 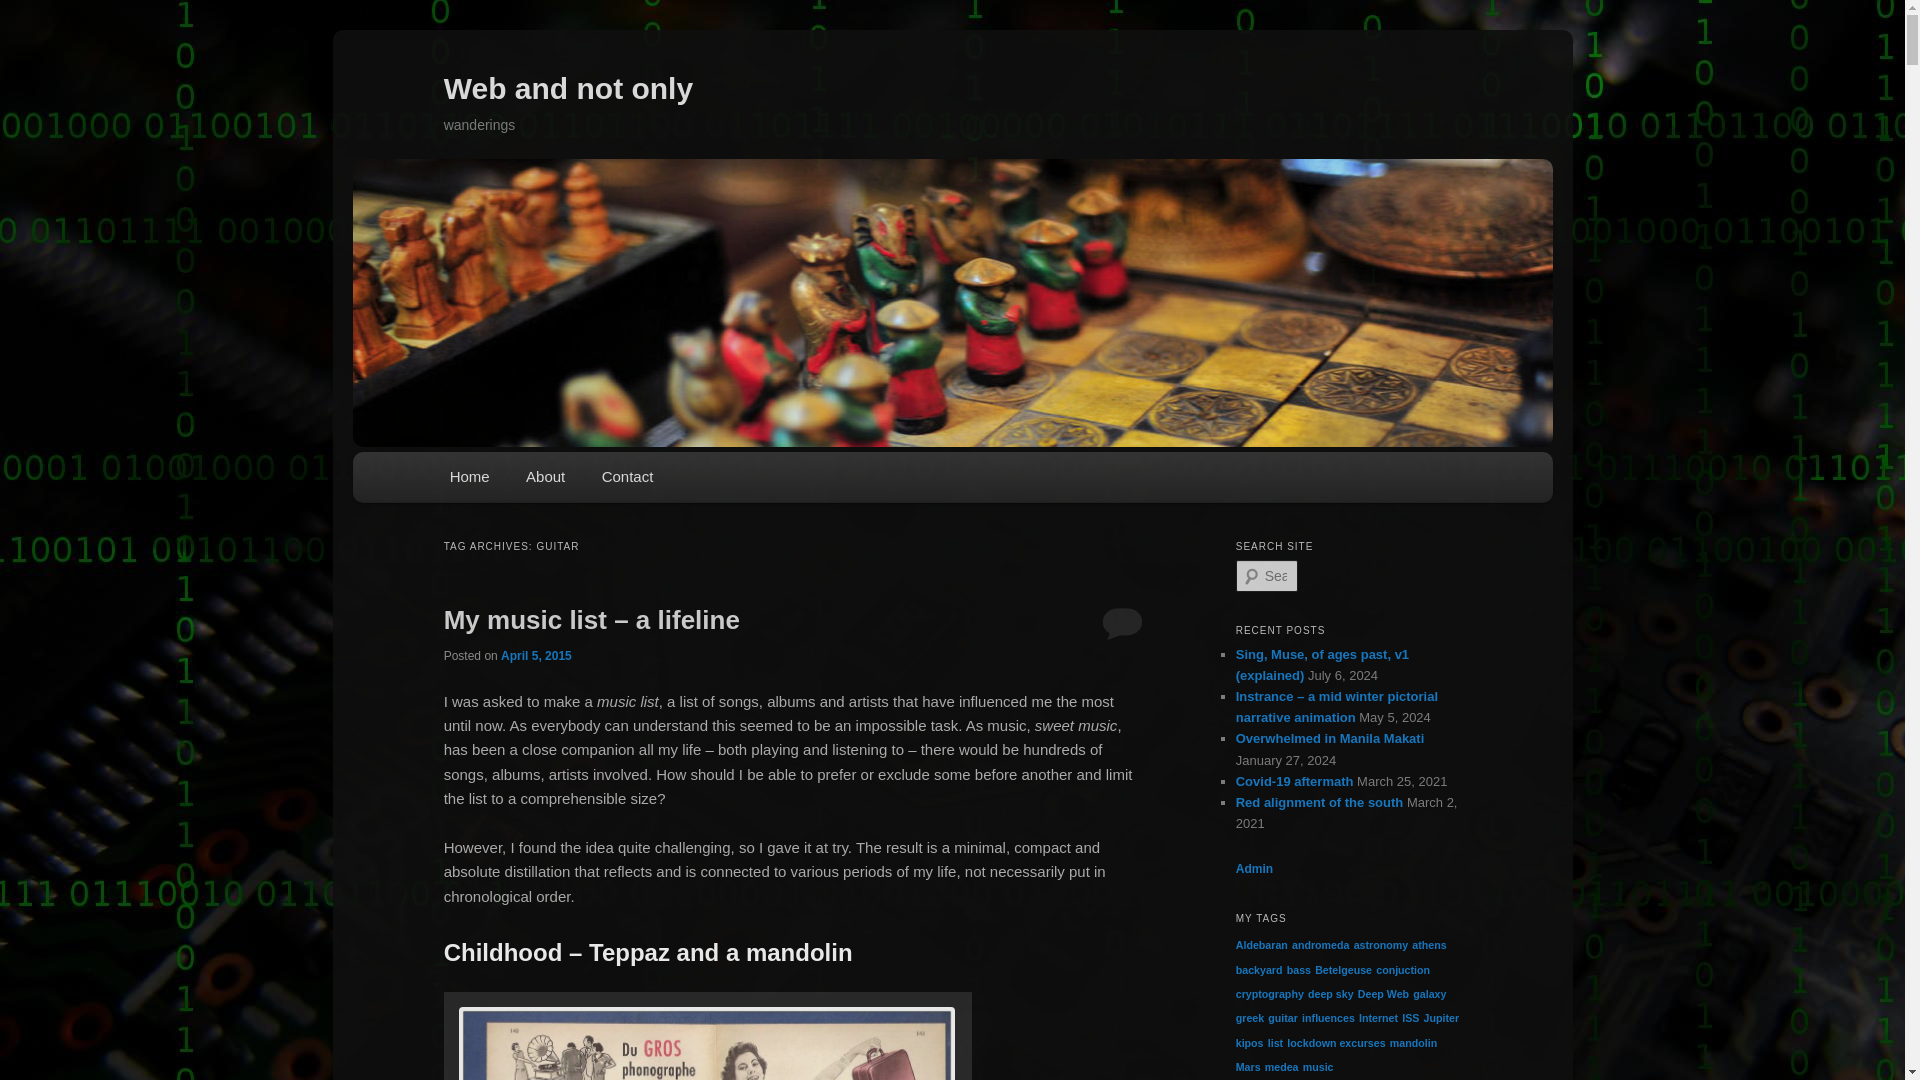 What do you see at coordinates (707, 1040) in the screenshot?
I see `Music from Teppaz, the portable "electrophone"` at bounding box center [707, 1040].